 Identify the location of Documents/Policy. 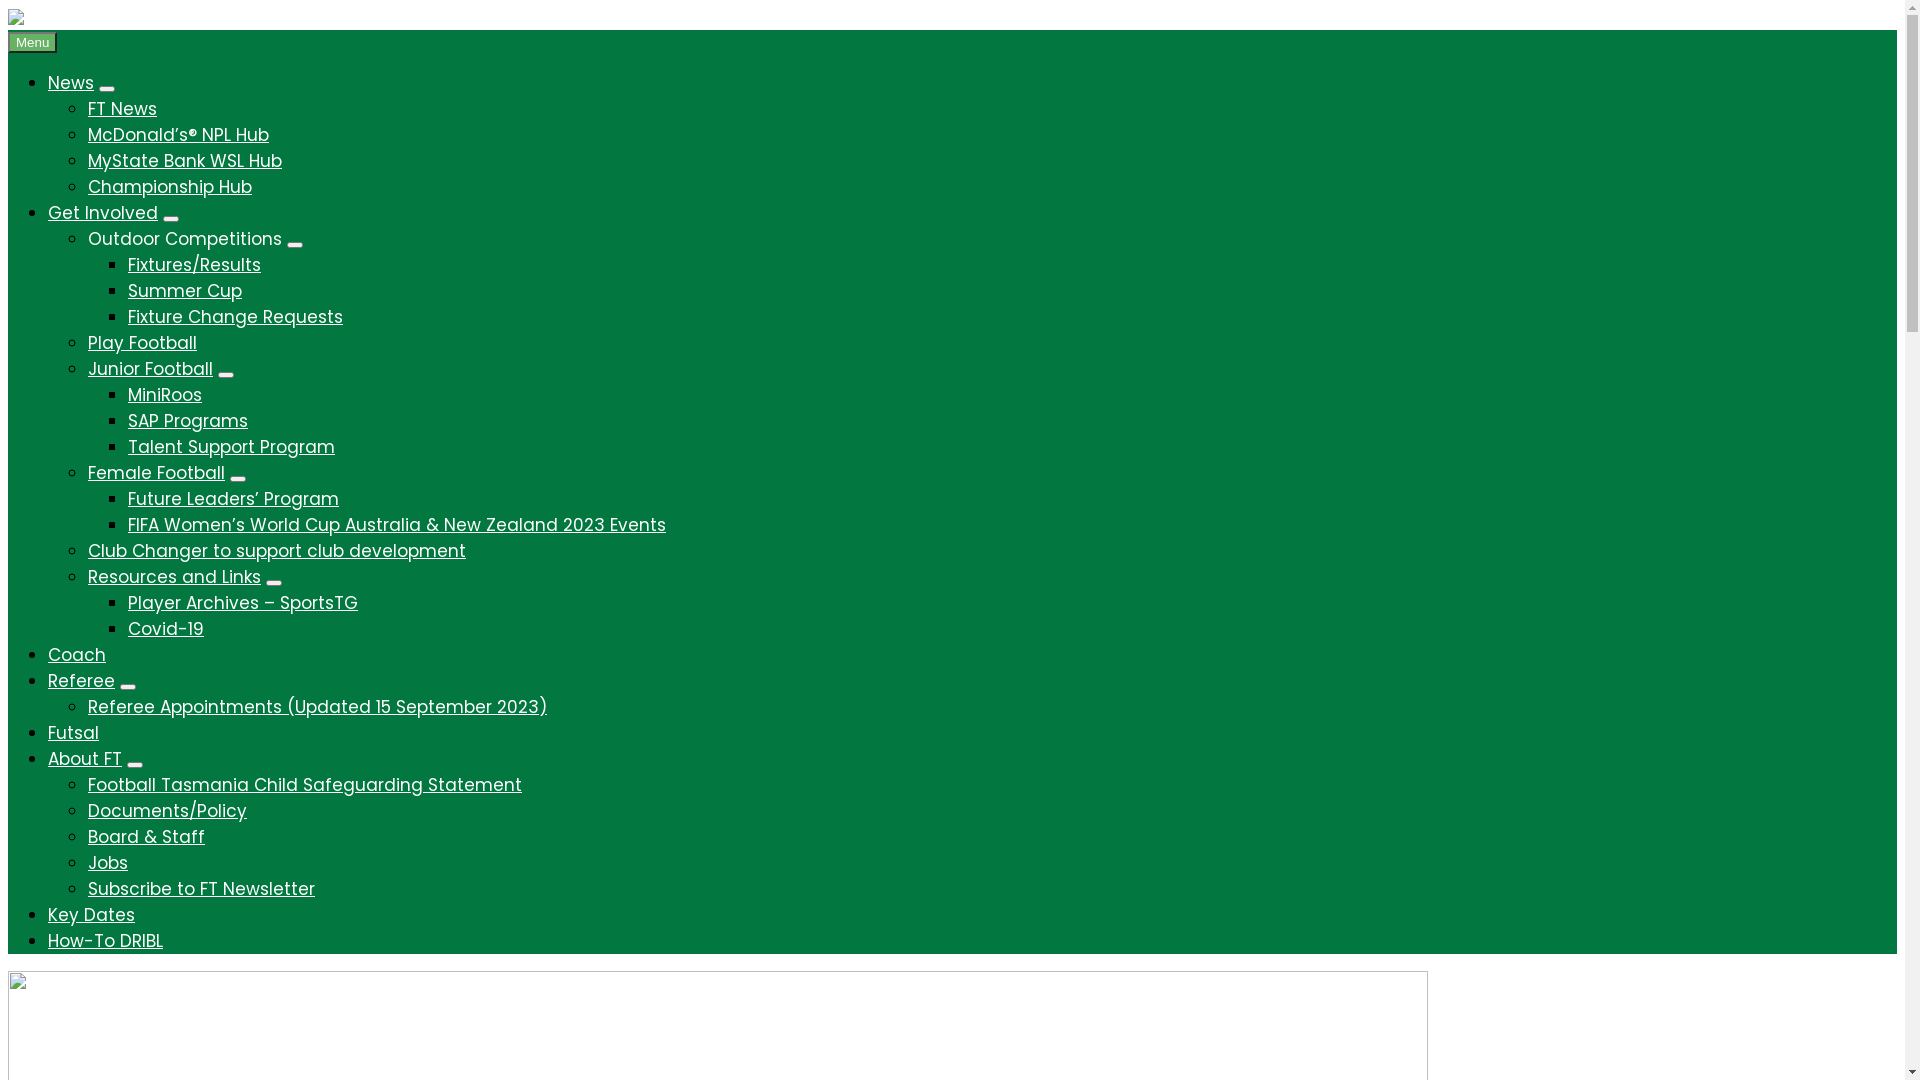
(167, 811).